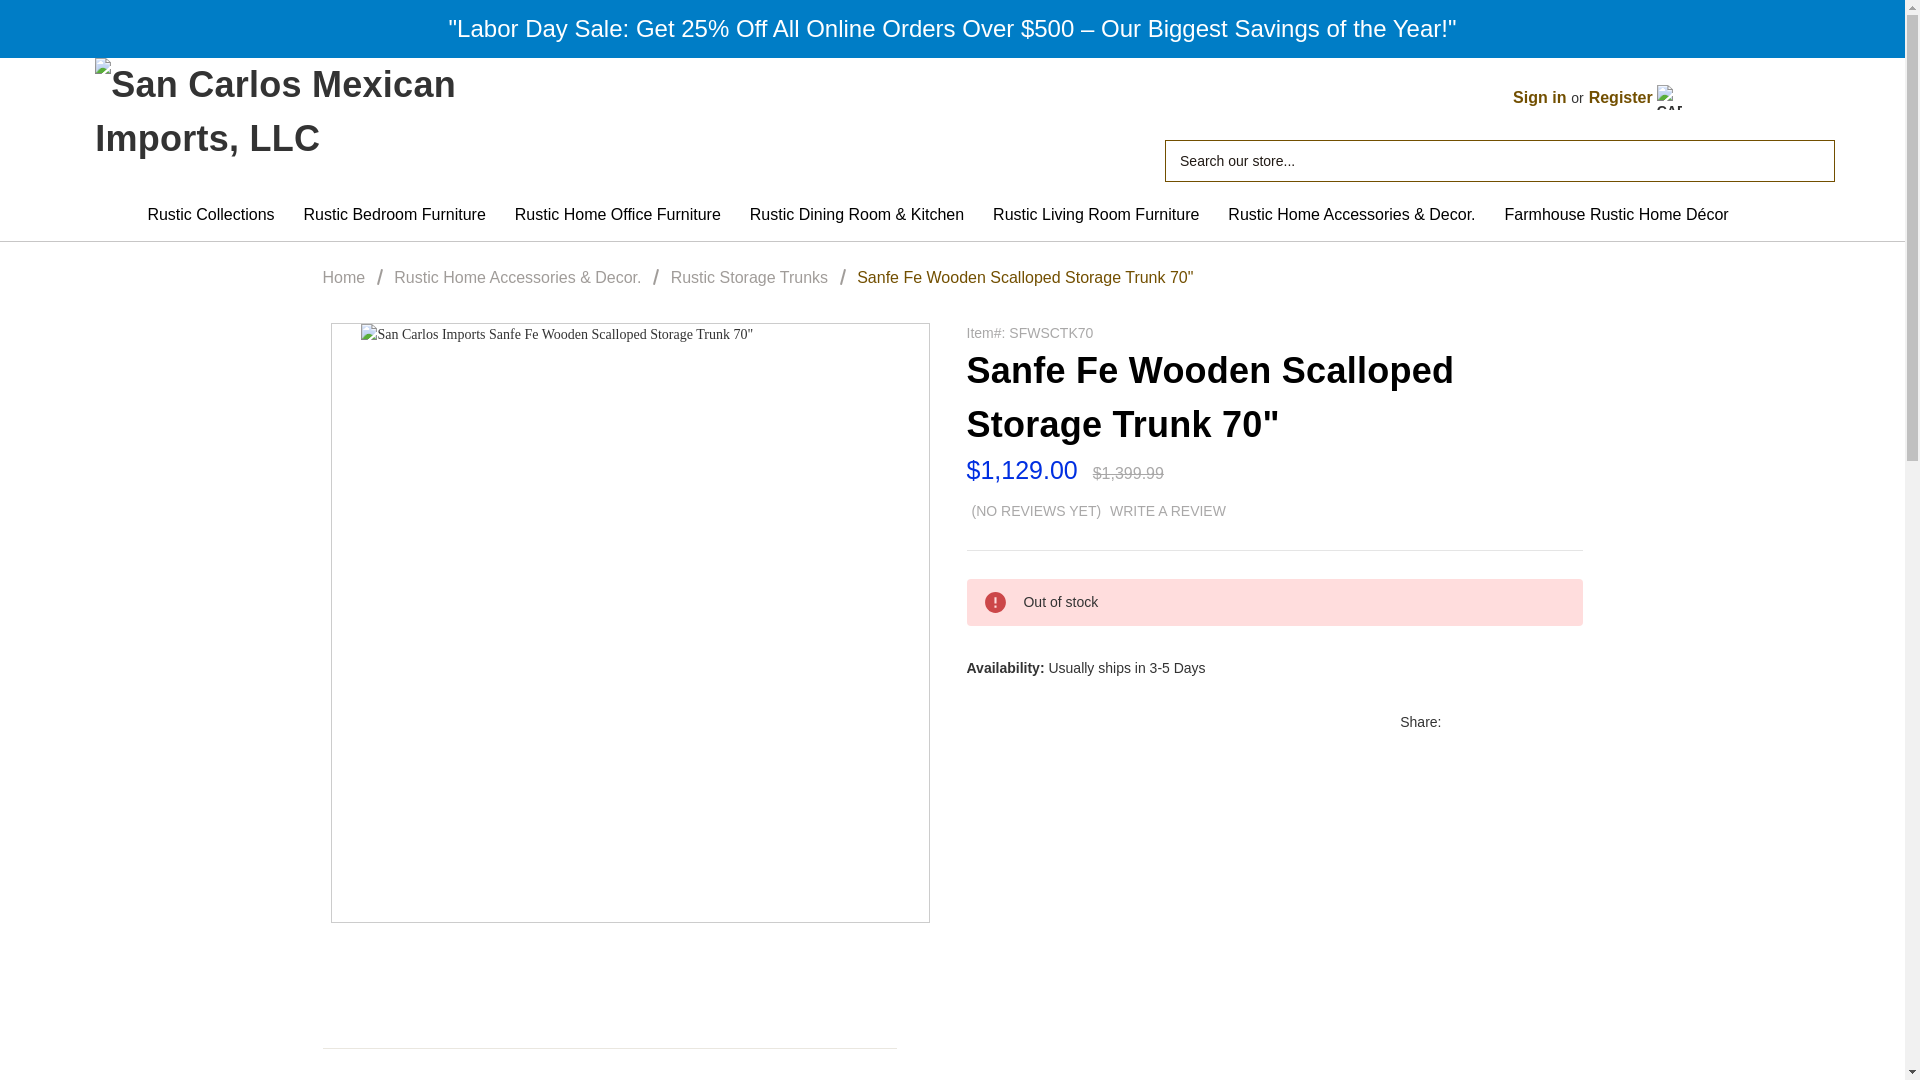 The height and width of the screenshot is (1080, 1920). What do you see at coordinates (1526, 722) in the screenshot?
I see `Print` at bounding box center [1526, 722].